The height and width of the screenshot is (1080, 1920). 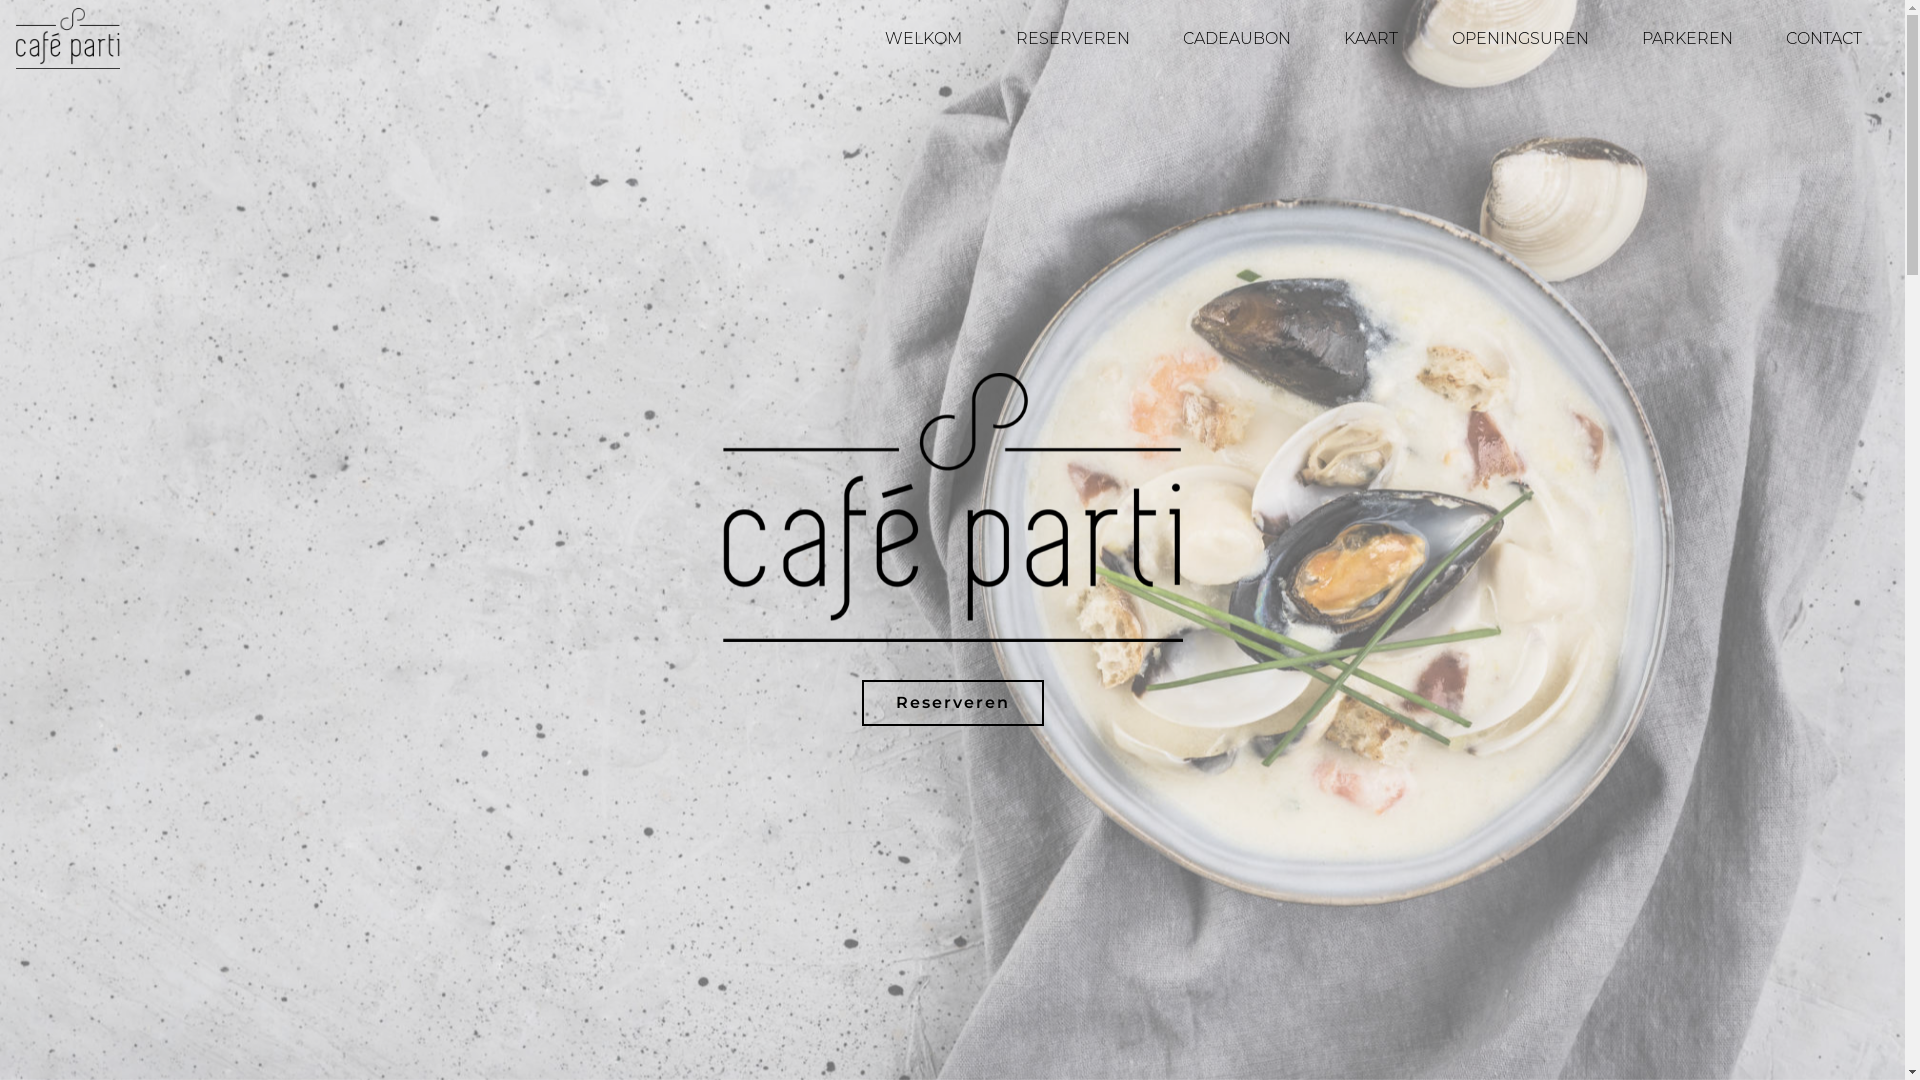 I want to click on KAART, so click(x=1372, y=38).